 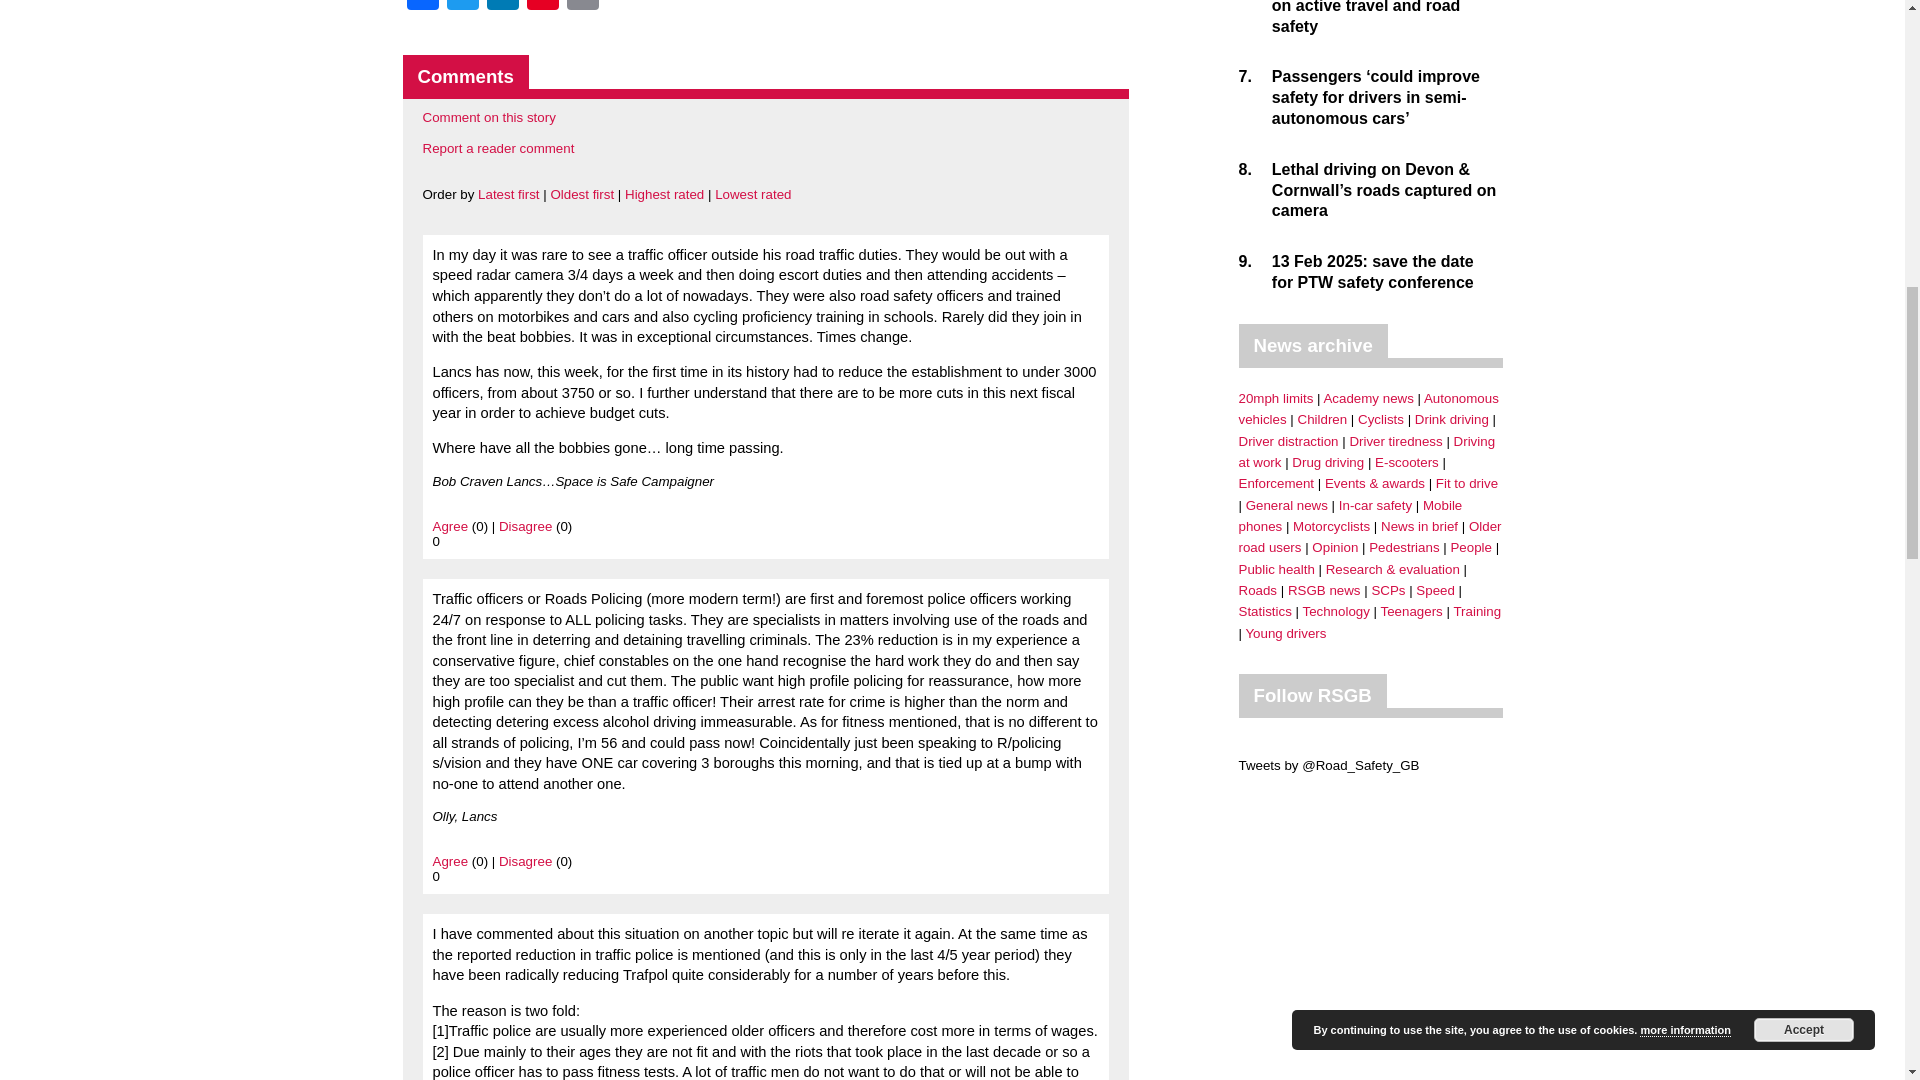 I want to click on Facebook, so click(x=421, y=8).